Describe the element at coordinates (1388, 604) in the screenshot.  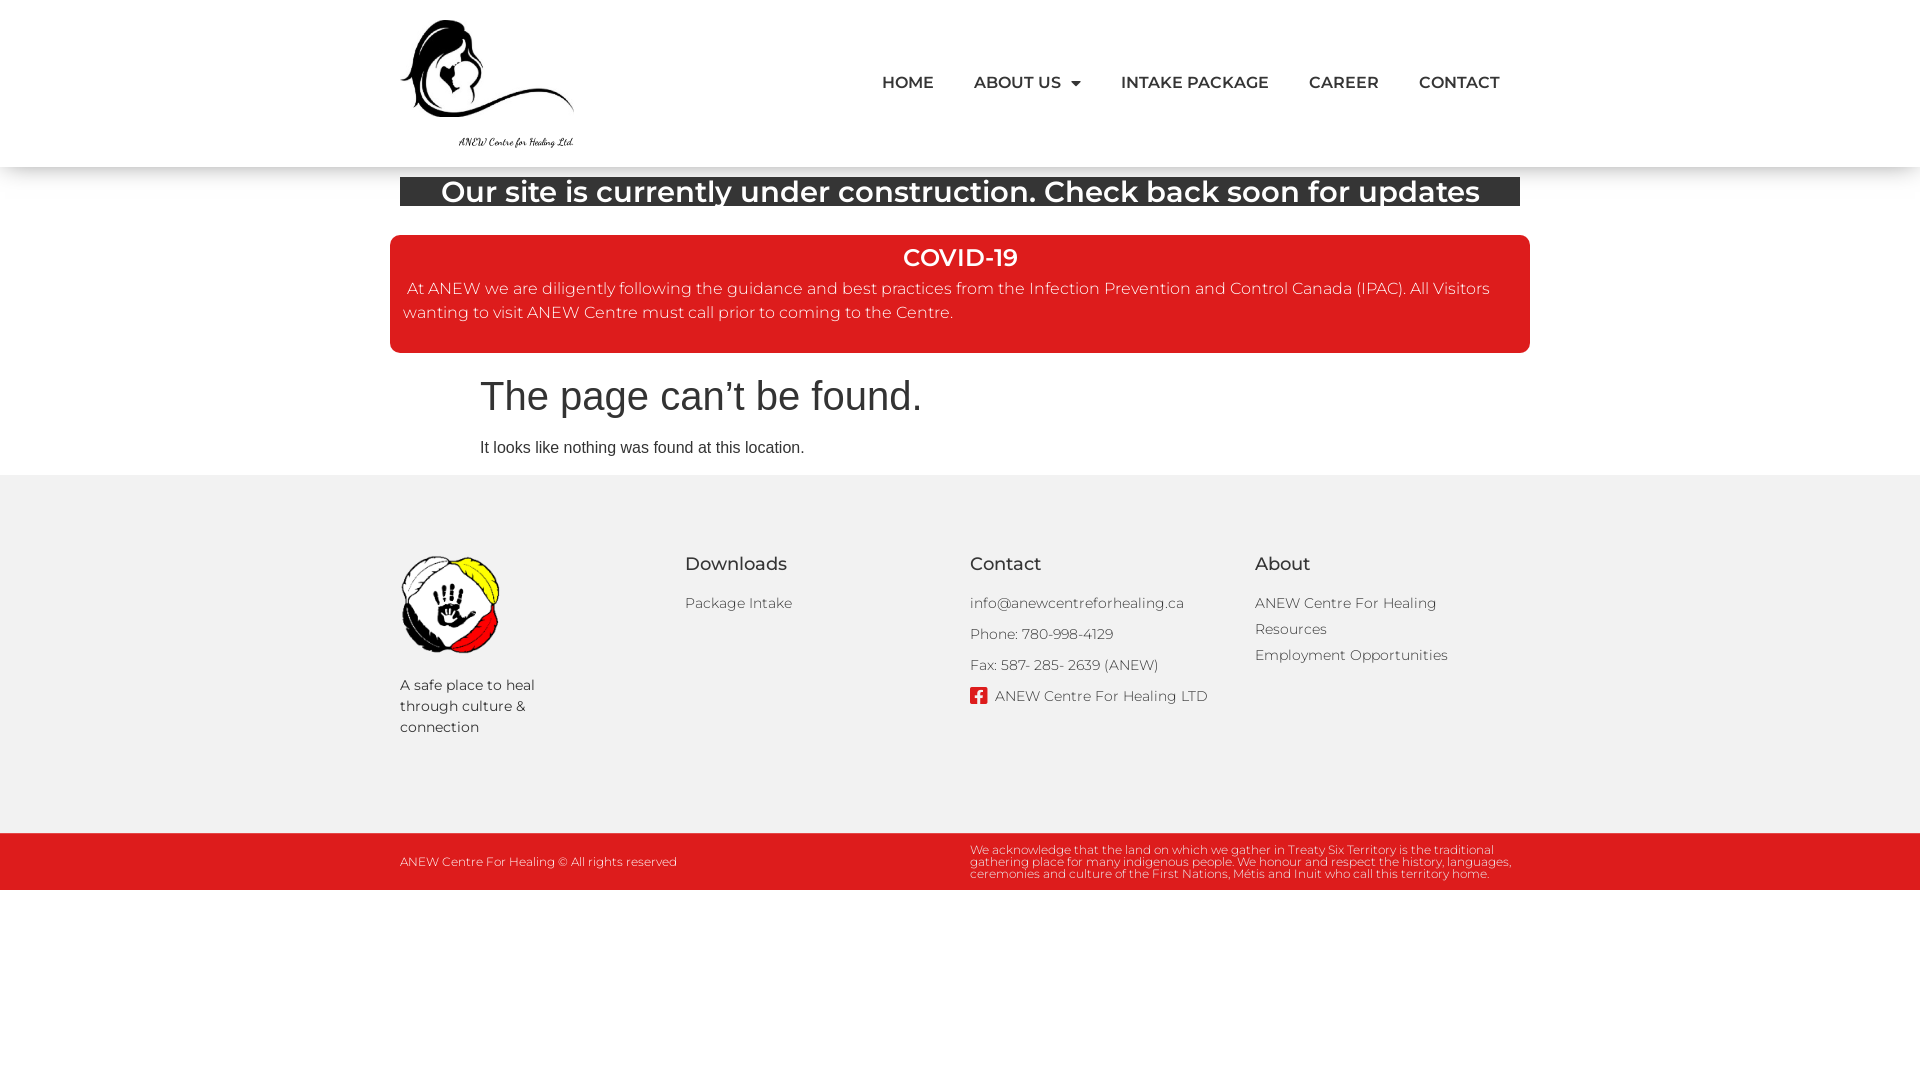
I see `ANEW Centre For Healing` at that location.